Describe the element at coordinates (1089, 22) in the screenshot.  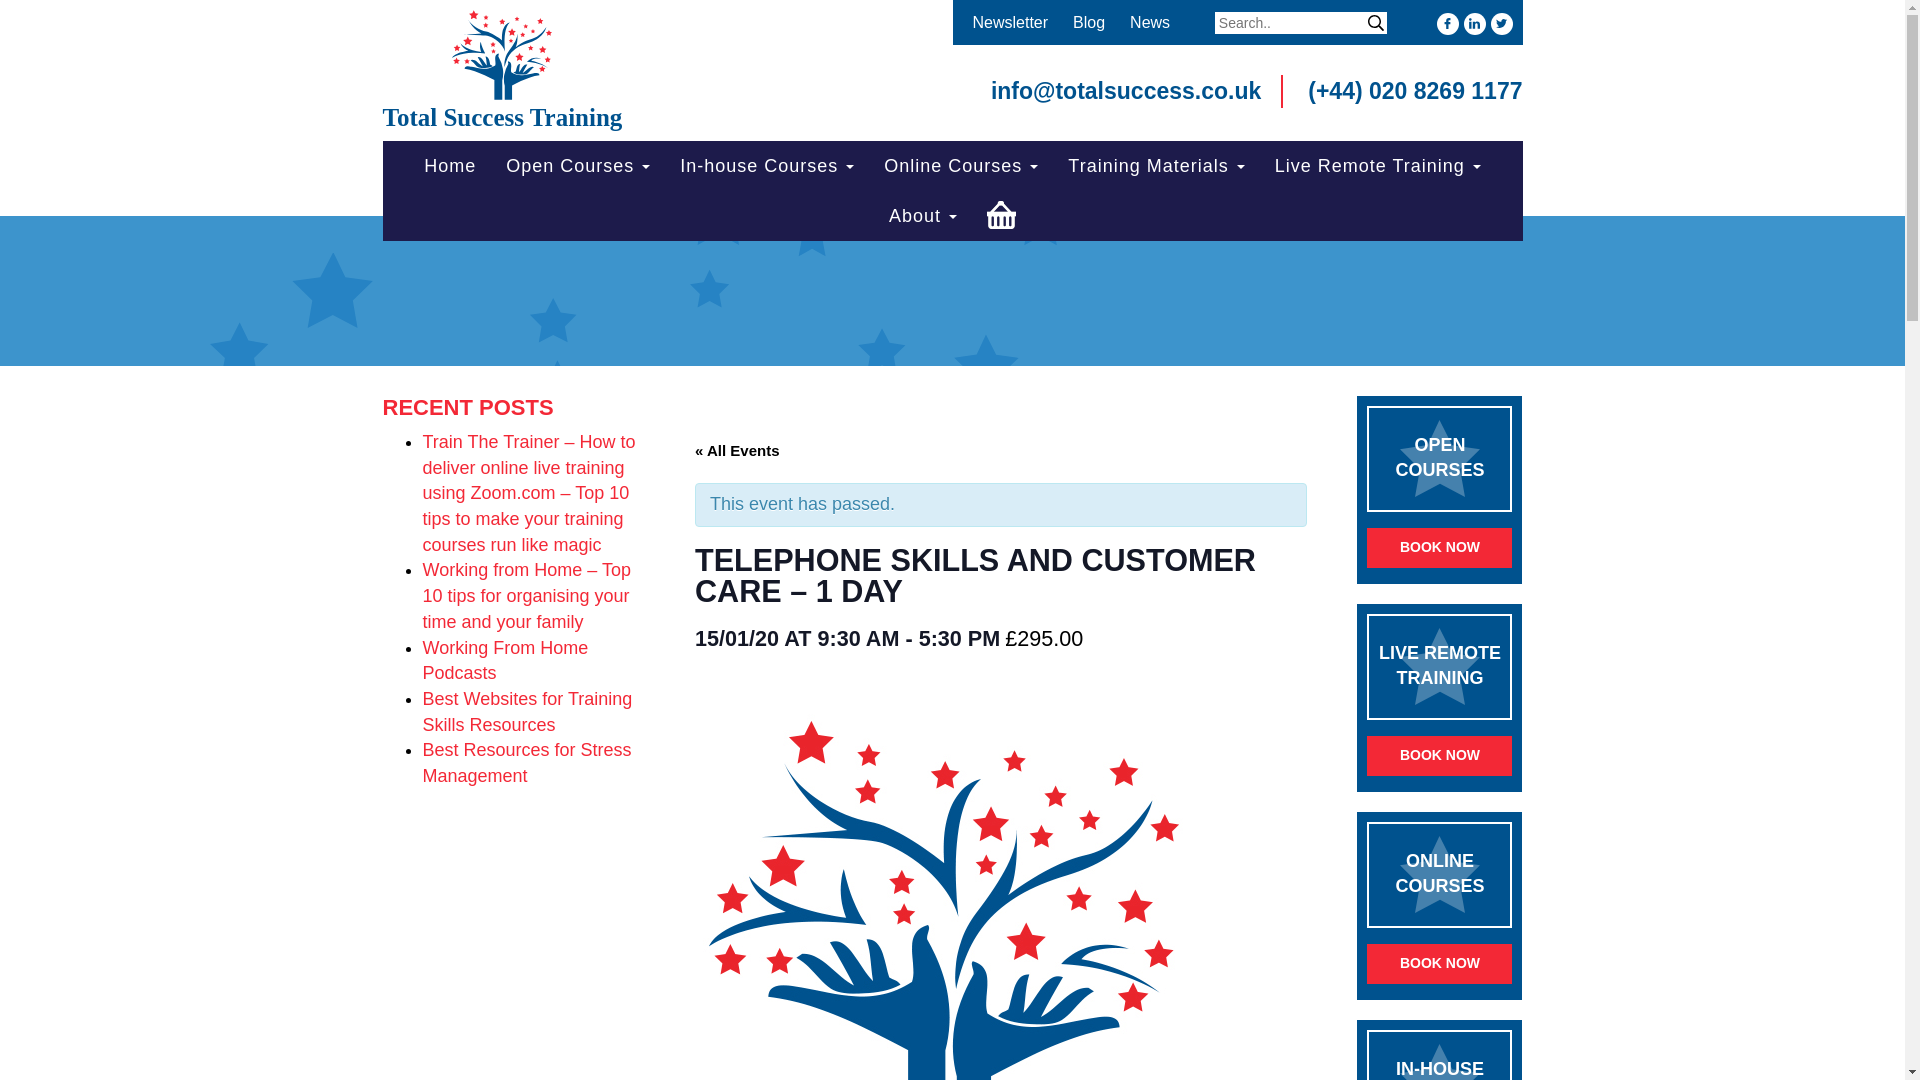
I see `Blog` at that location.